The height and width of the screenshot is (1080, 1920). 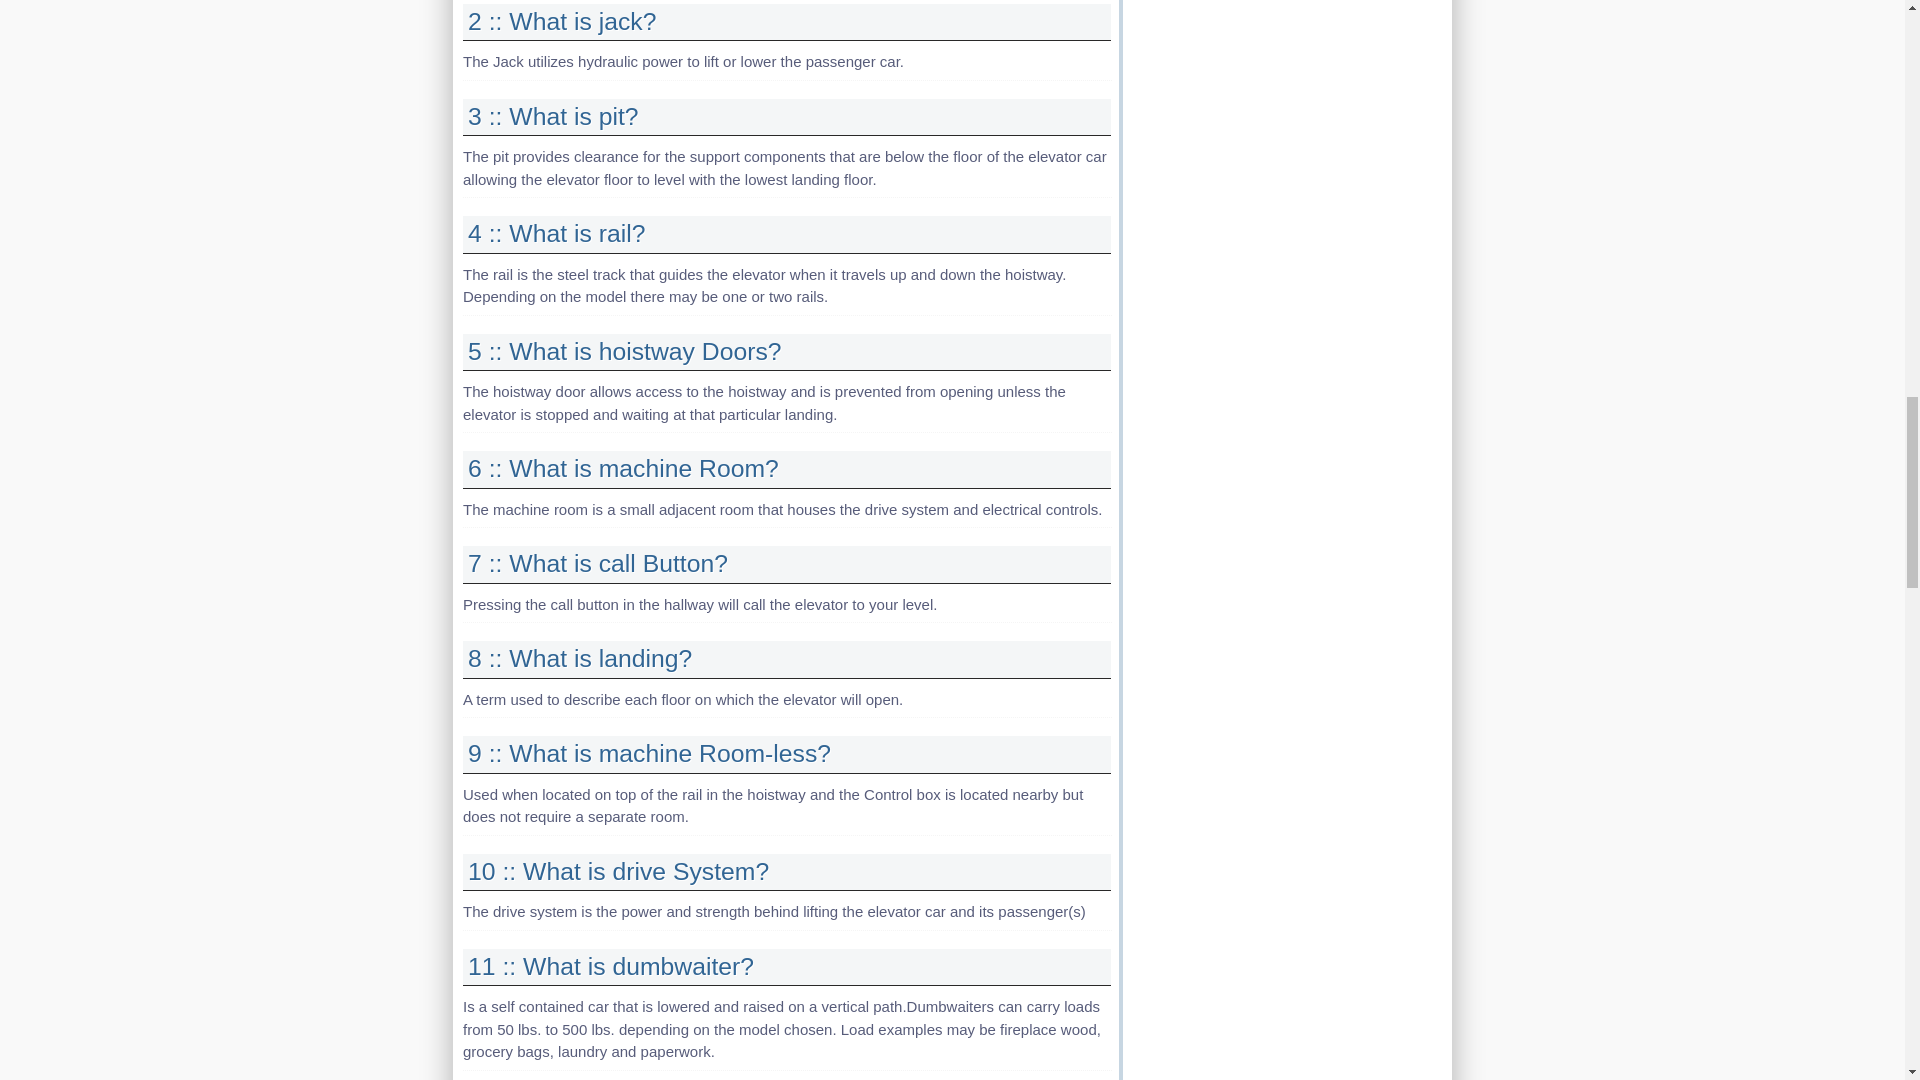 I want to click on View all Answers, so click(x=562, y=20).